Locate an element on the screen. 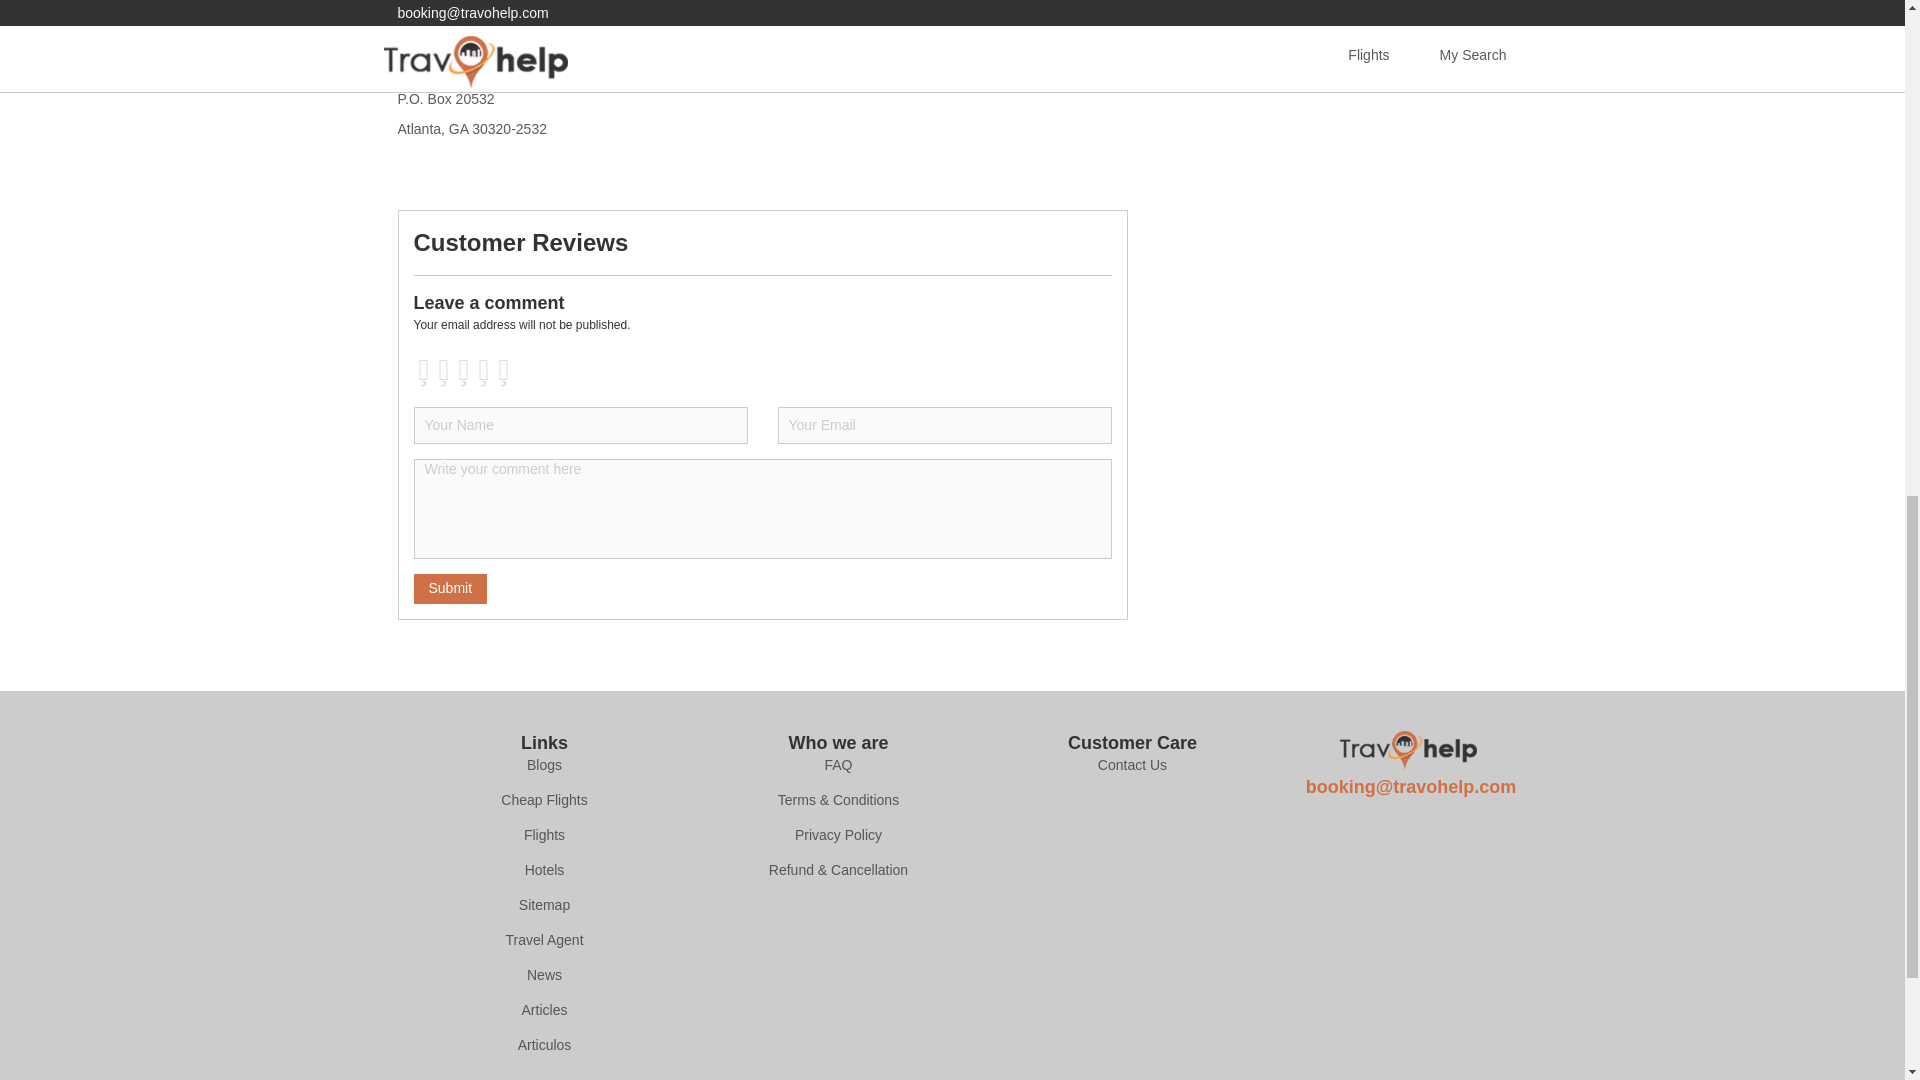  FAQ is located at coordinates (838, 766).